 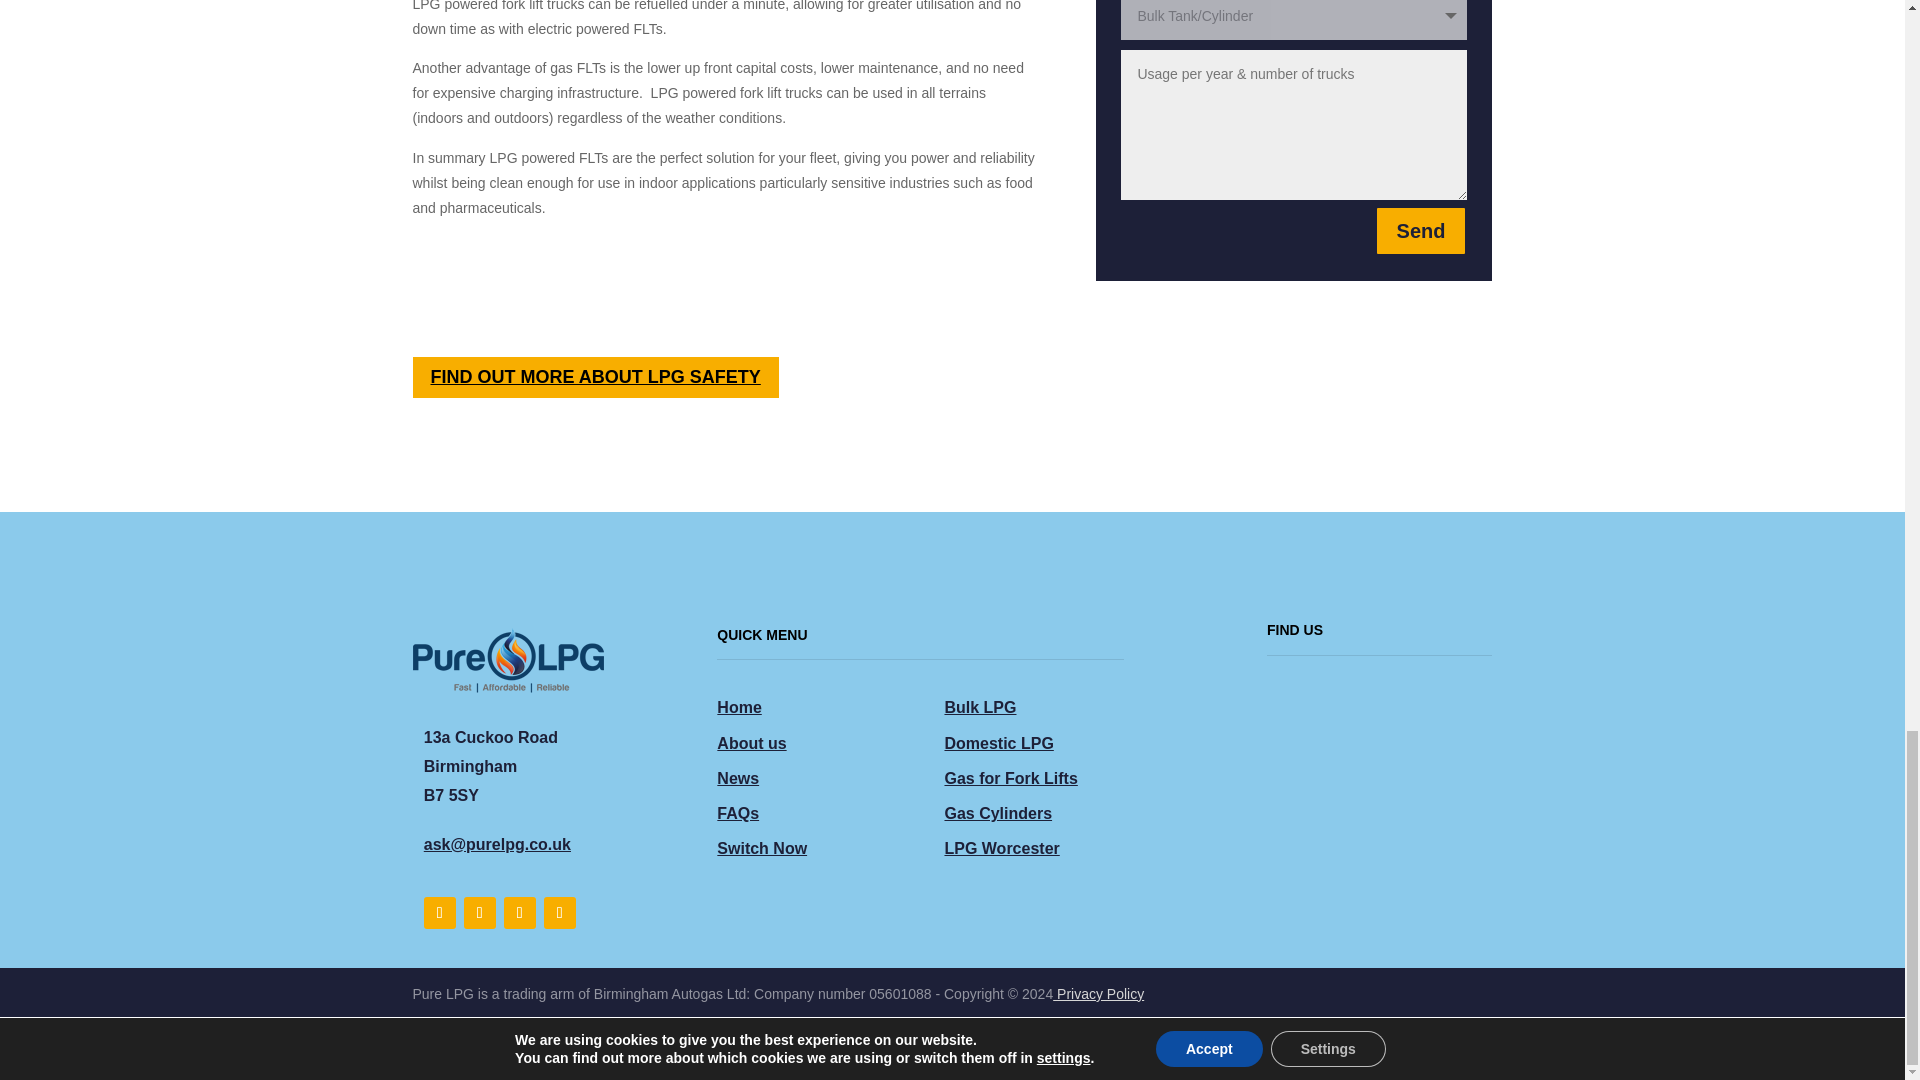 What do you see at coordinates (750, 743) in the screenshot?
I see `About us` at bounding box center [750, 743].